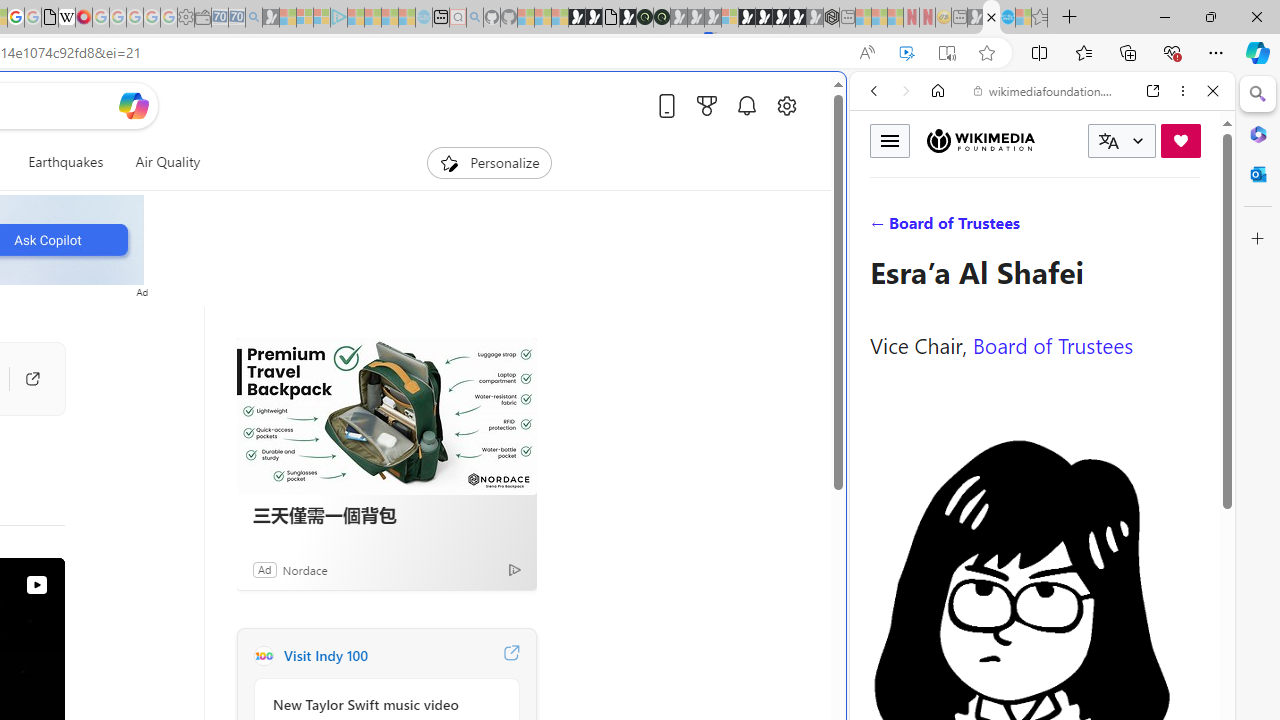  What do you see at coordinates (167, 162) in the screenshot?
I see `Air Quality` at bounding box center [167, 162].